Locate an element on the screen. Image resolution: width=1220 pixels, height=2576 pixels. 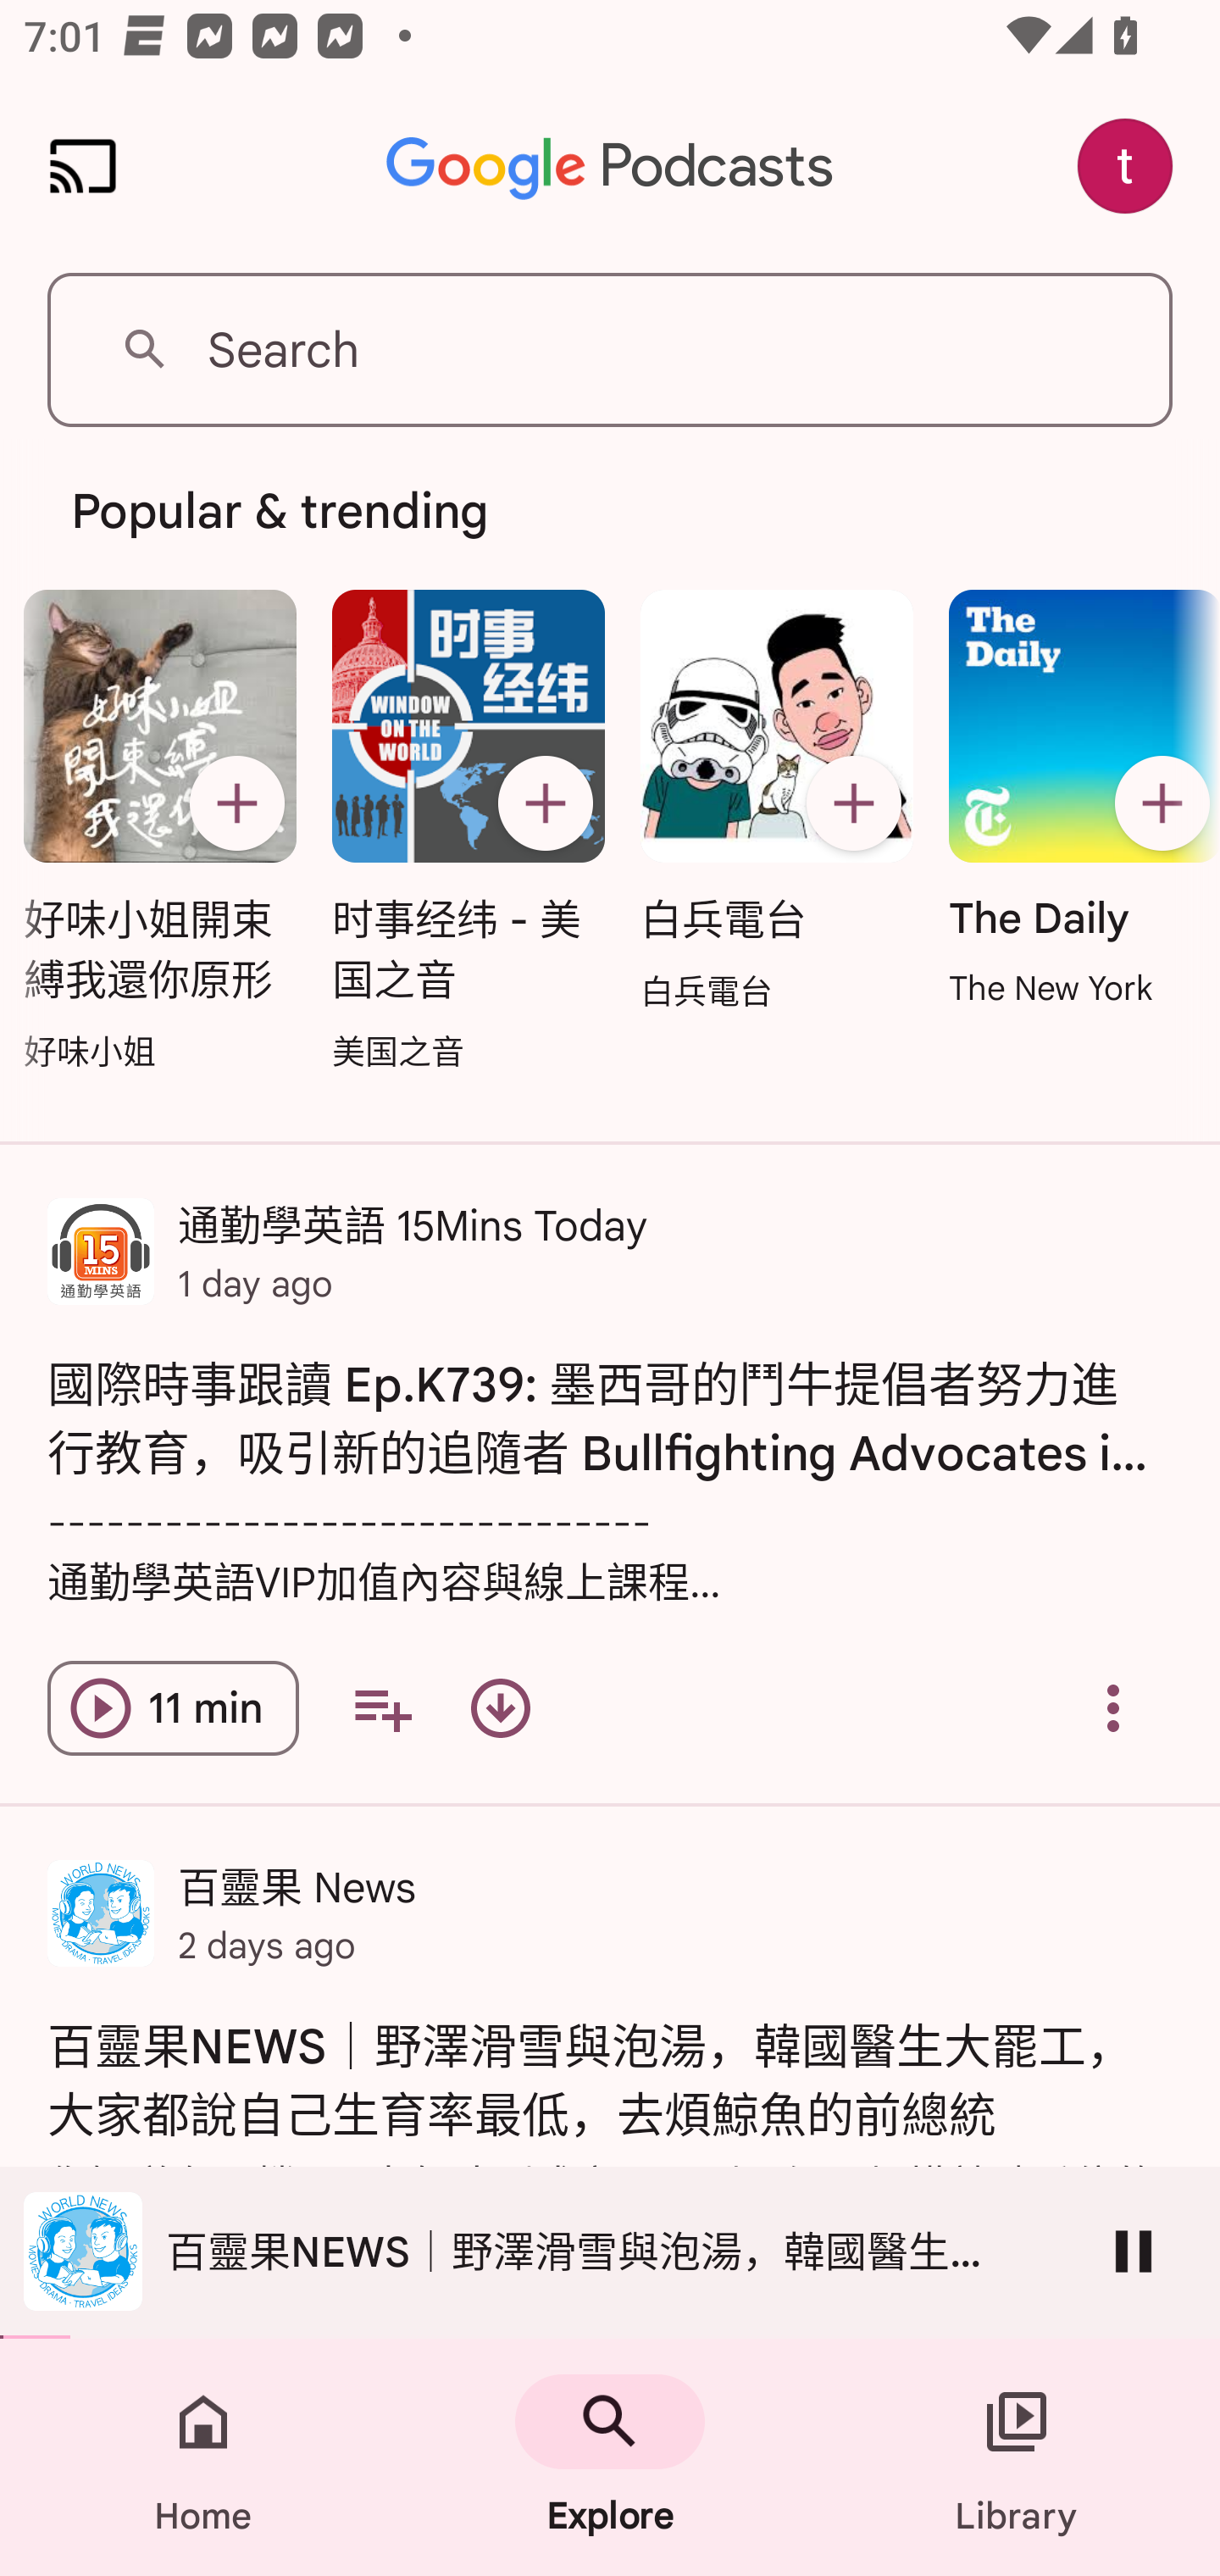
Subscribe is located at coordinates (546, 803).